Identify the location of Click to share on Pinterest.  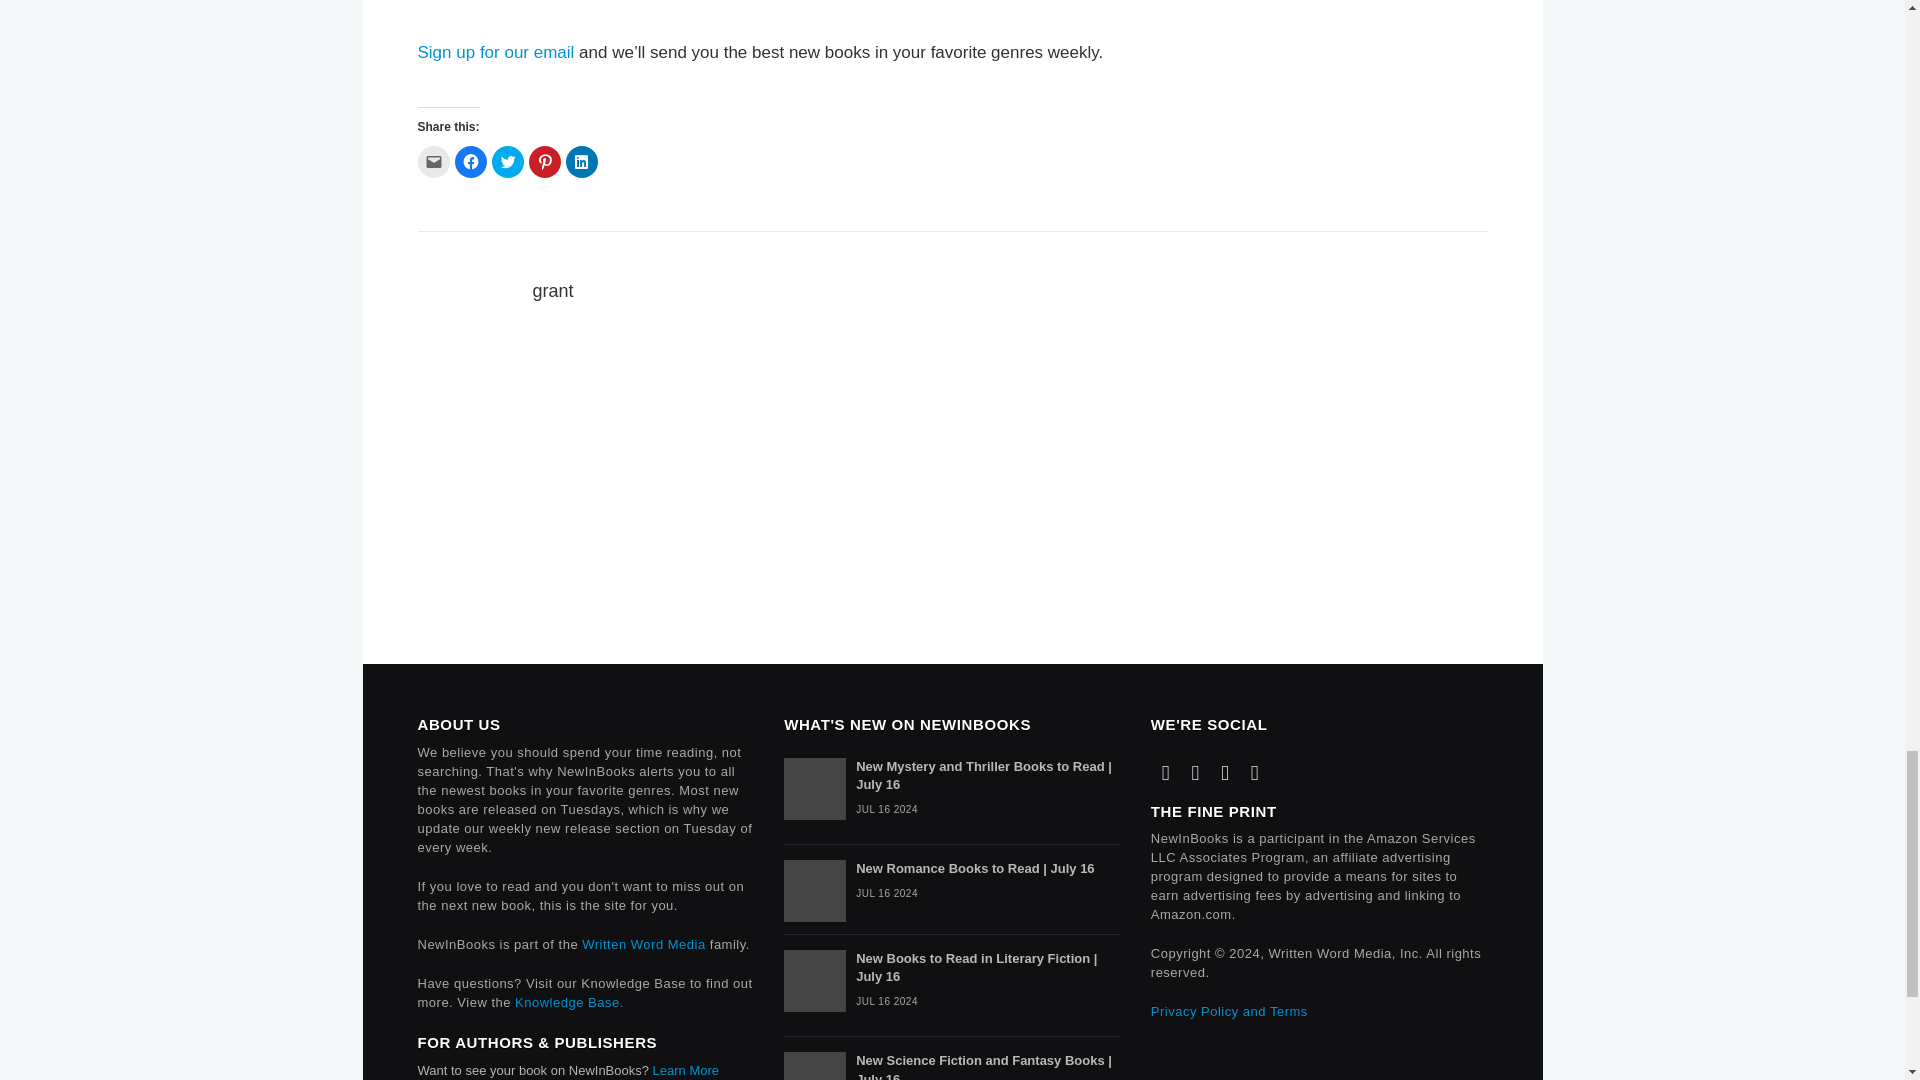
(544, 162).